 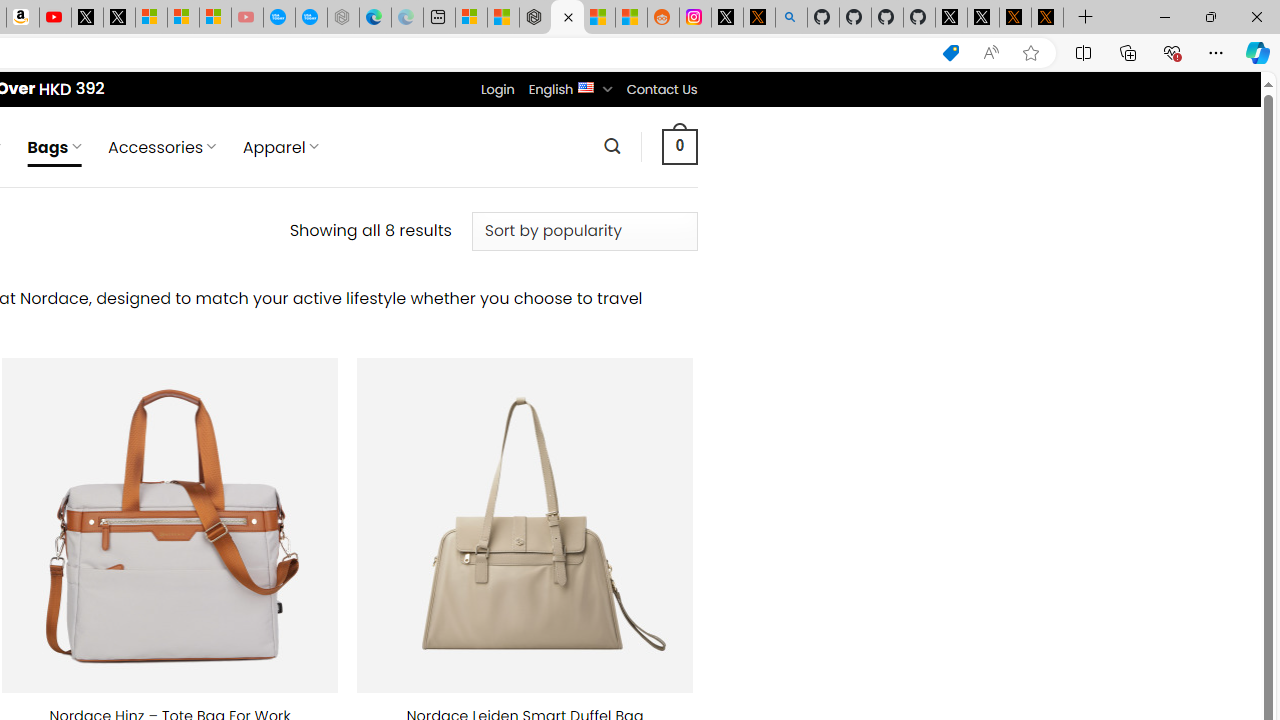 What do you see at coordinates (758, 18) in the screenshot?
I see `help.x.com | 524: A timeout occurred` at bounding box center [758, 18].